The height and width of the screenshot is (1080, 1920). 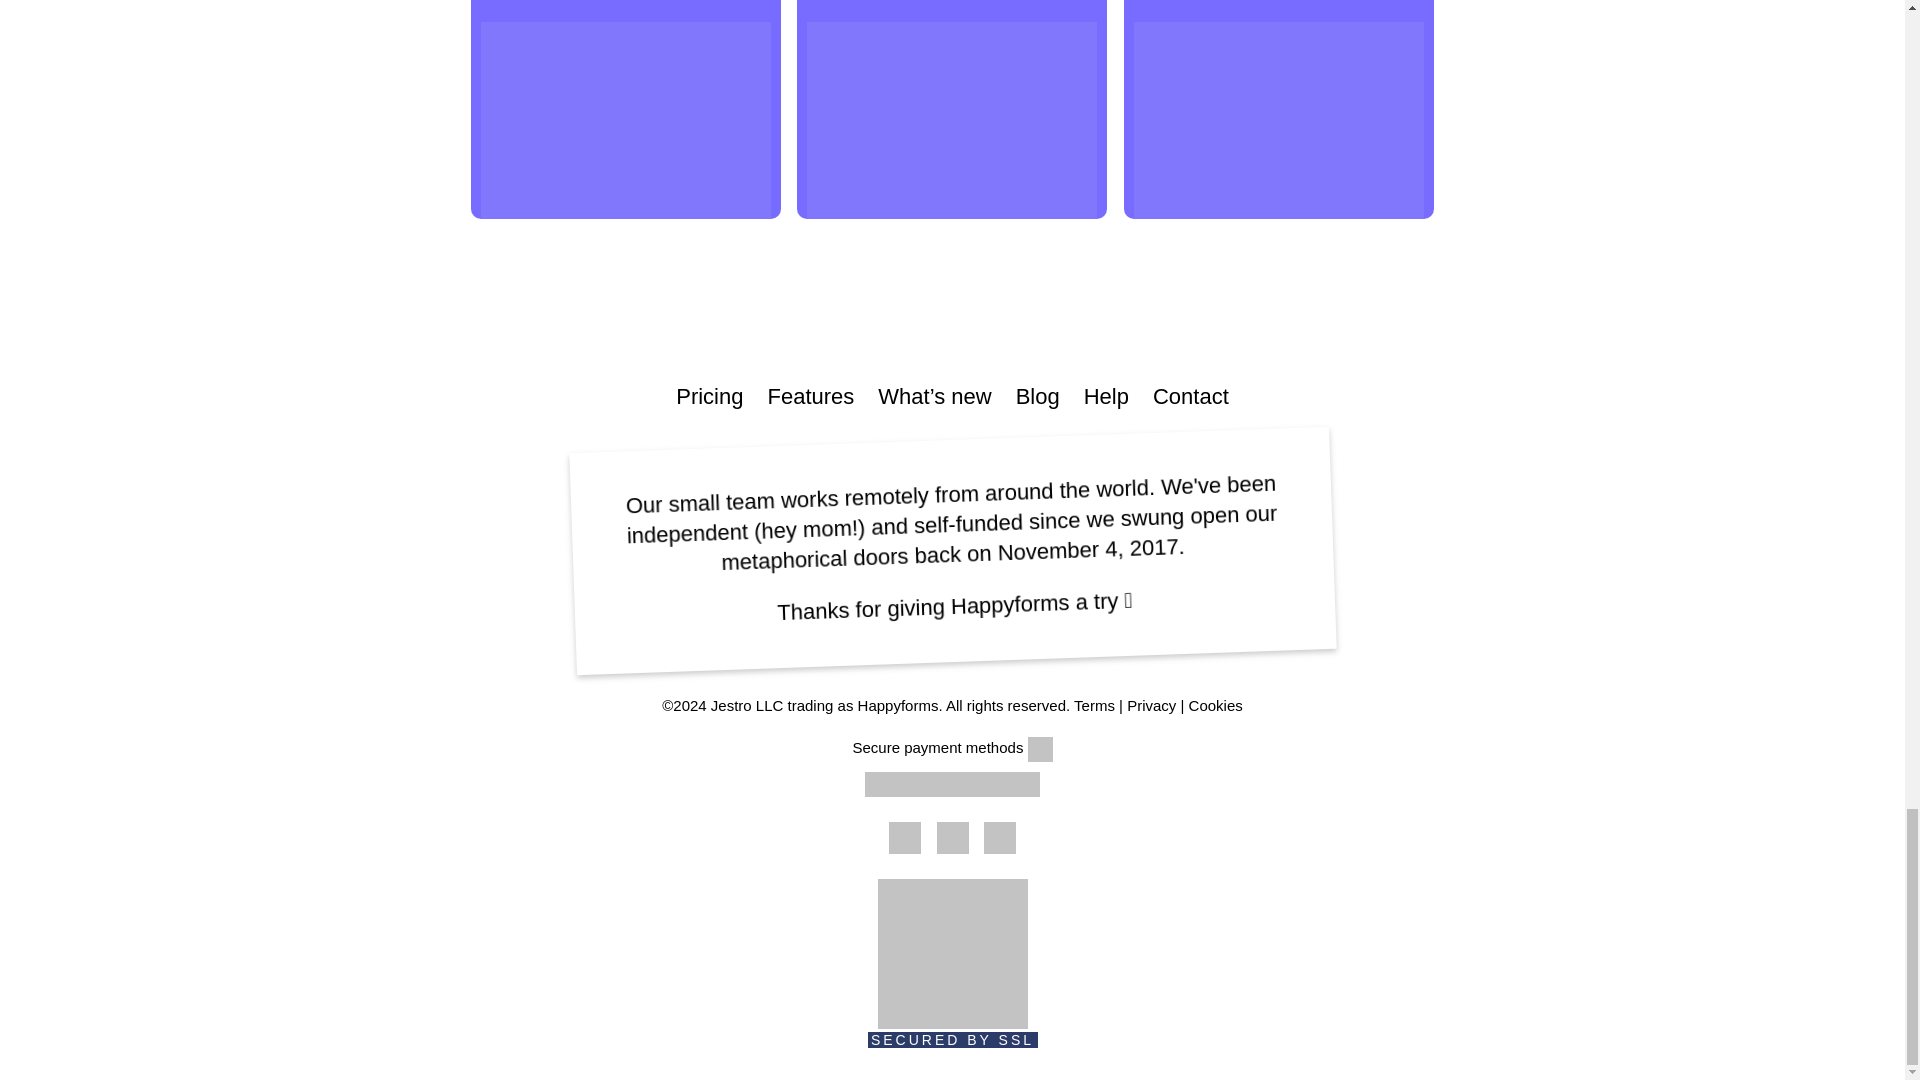 I want to click on Pricing, so click(x=709, y=396).